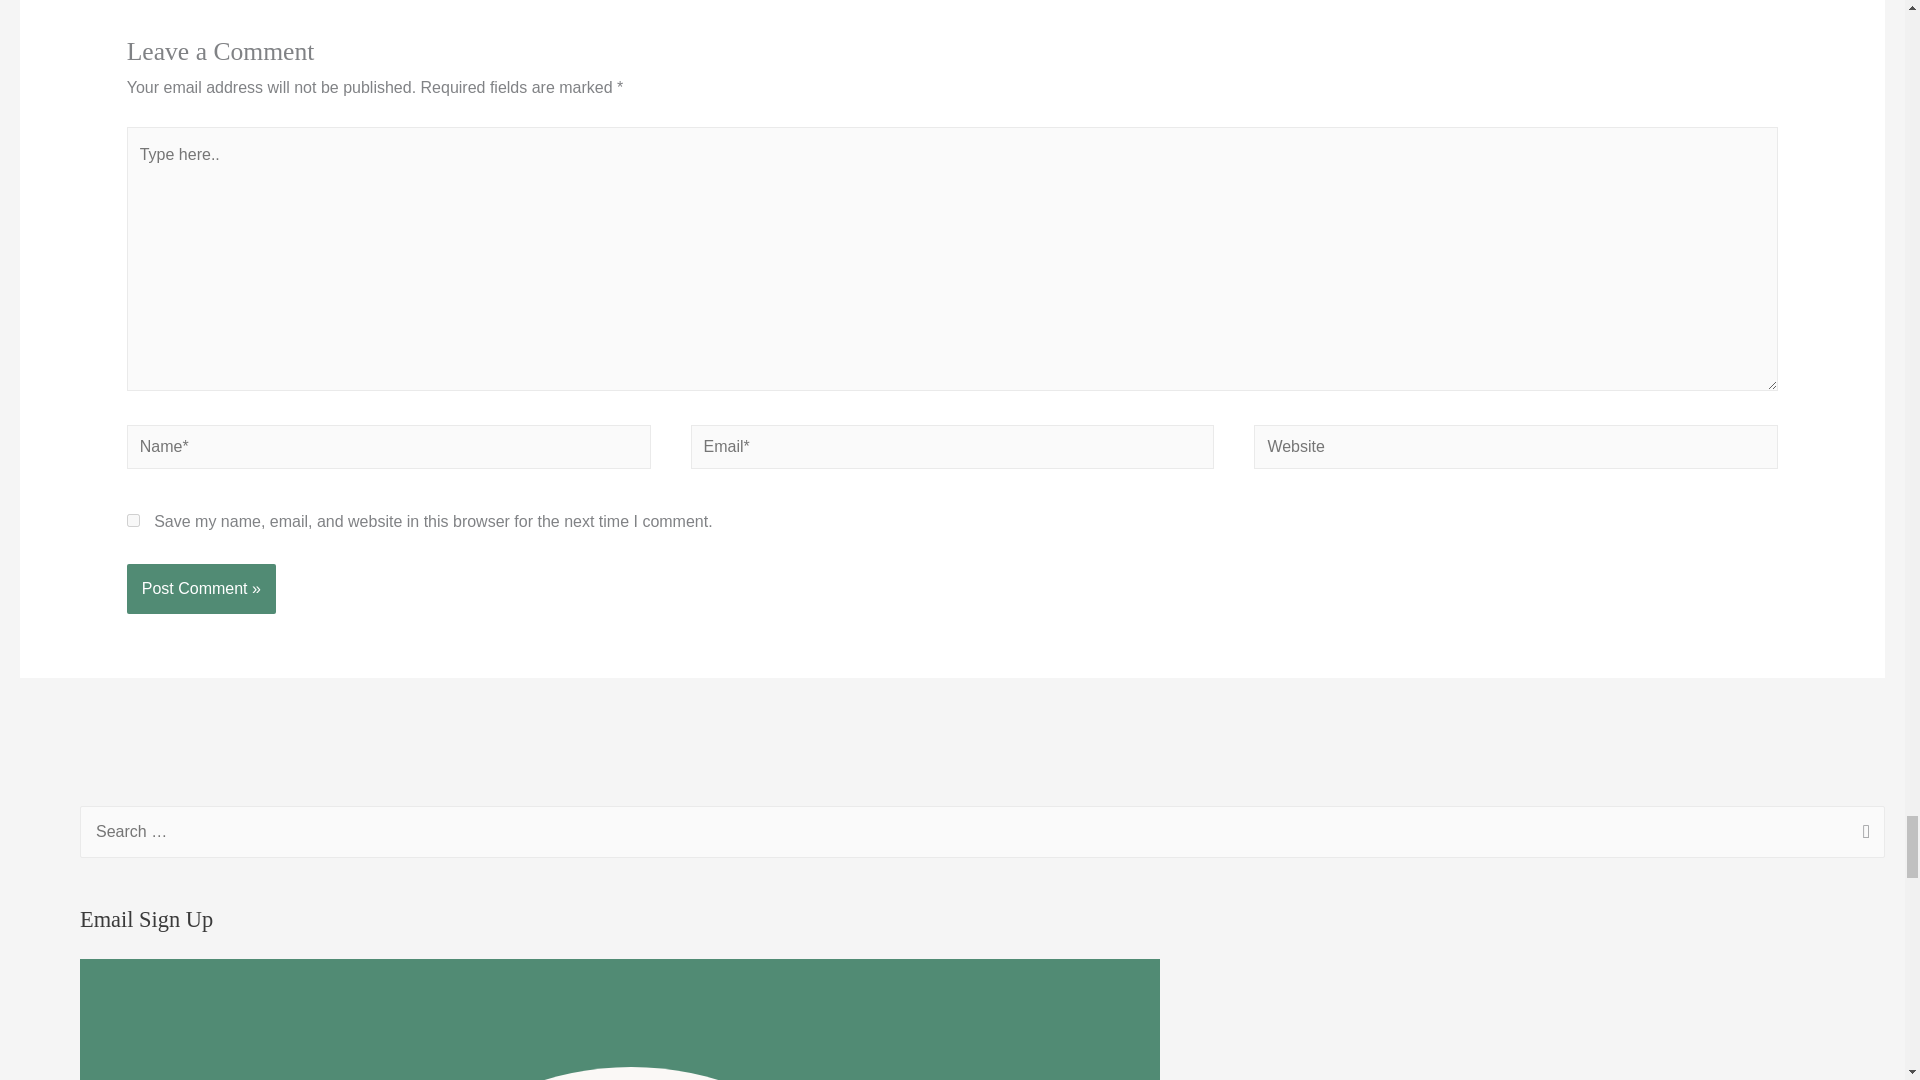 The image size is (1920, 1080). I want to click on Search, so click(1862, 833).